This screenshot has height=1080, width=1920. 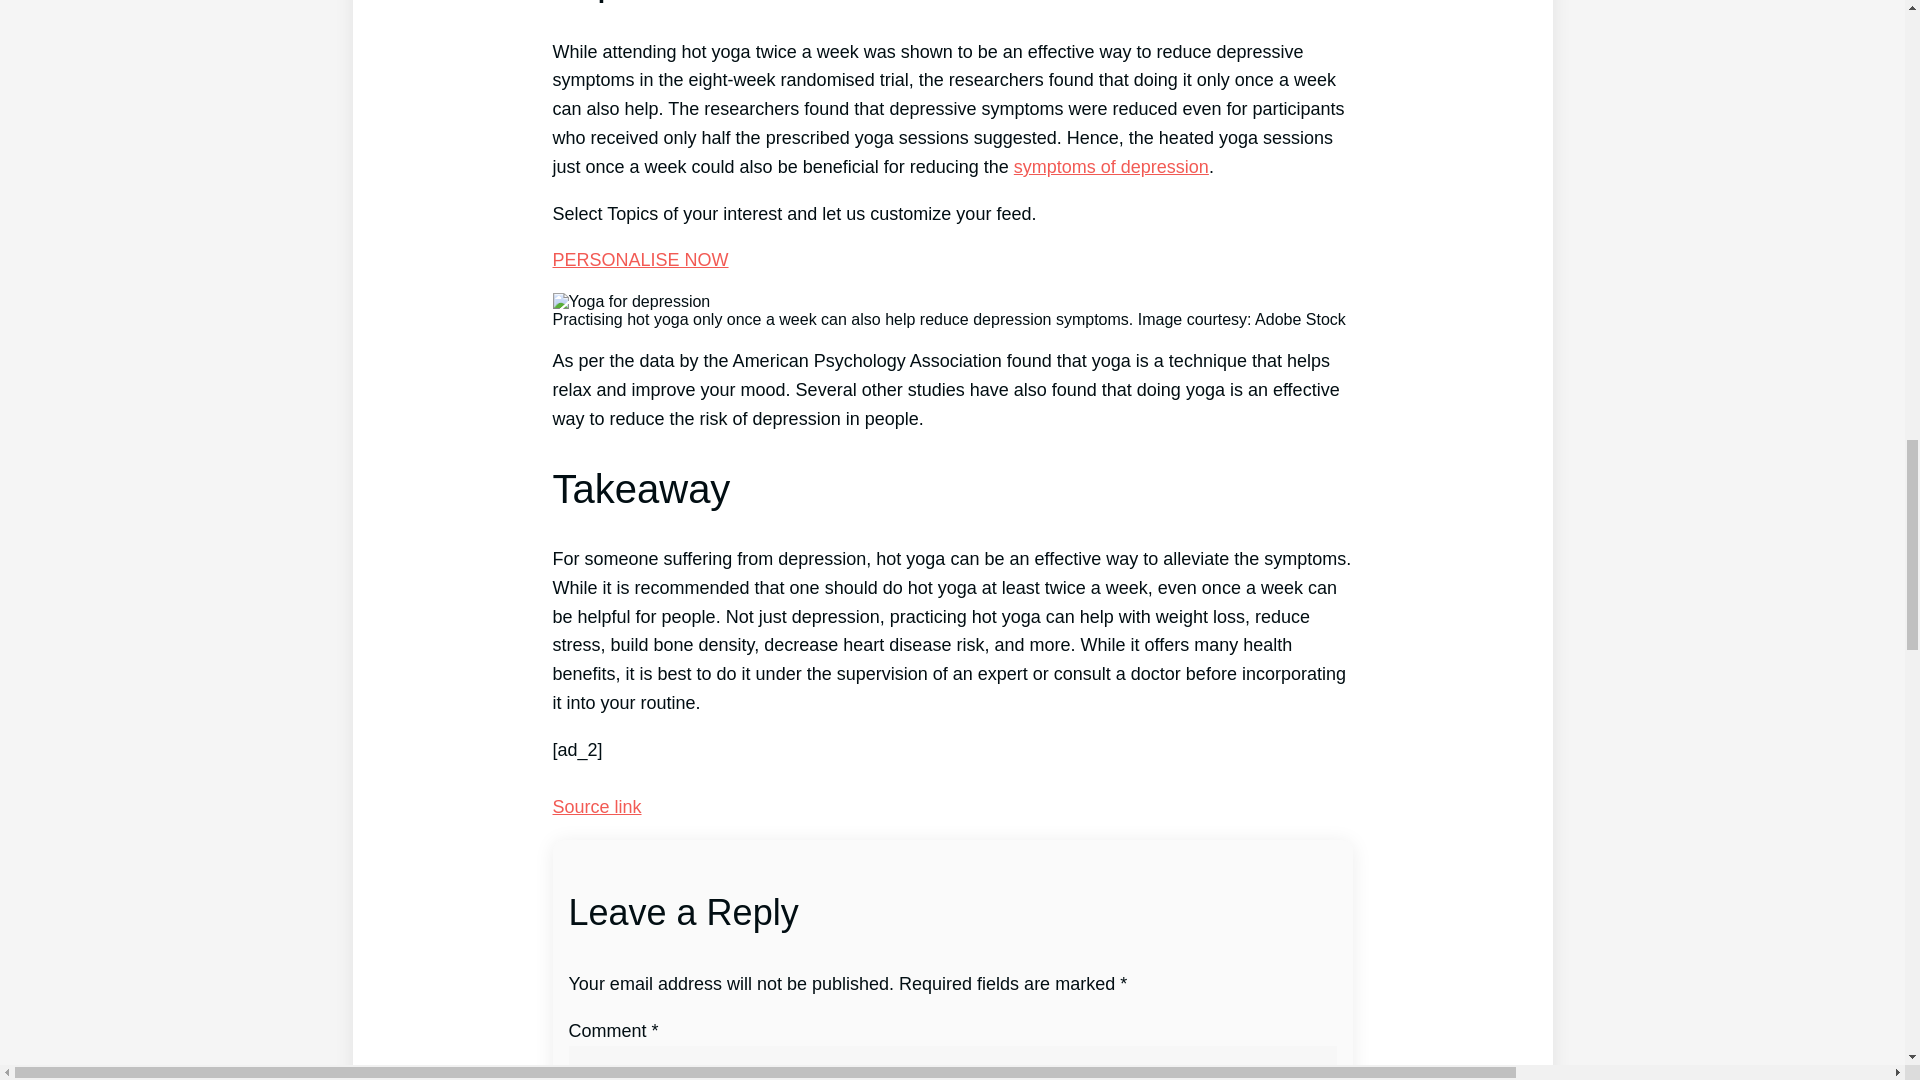 I want to click on Source link, so click(x=596, y=806).